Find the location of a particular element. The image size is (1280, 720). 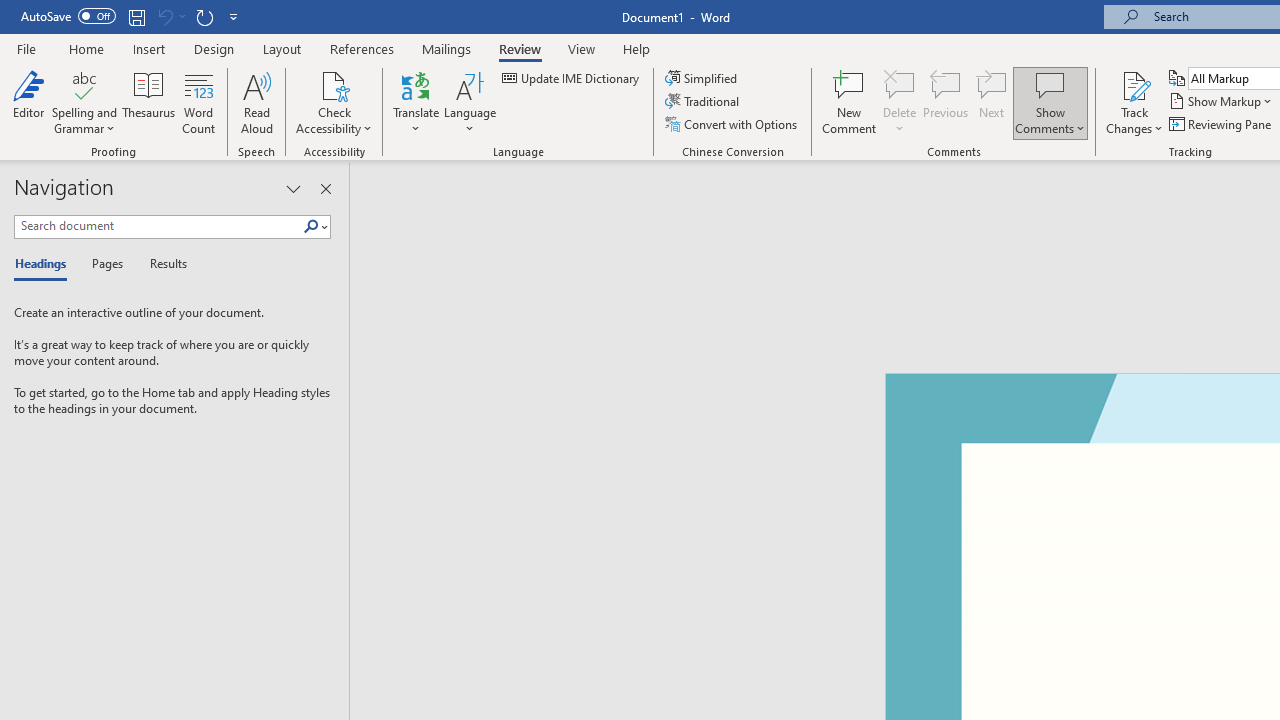

Convert with Options... is located at coordinates (732, 124).